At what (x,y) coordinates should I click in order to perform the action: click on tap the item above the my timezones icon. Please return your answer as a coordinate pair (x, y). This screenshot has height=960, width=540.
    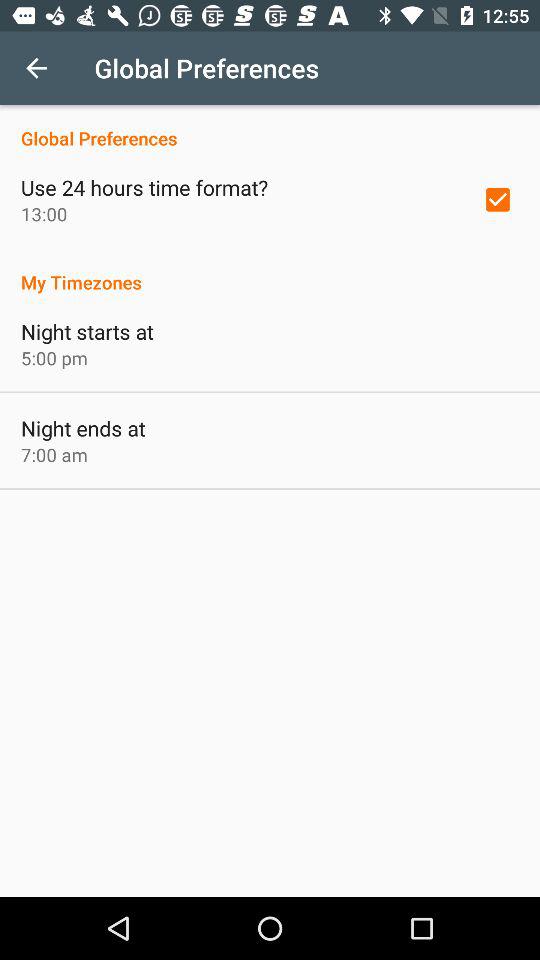
    Looking at the image, I should click on (498, 199).